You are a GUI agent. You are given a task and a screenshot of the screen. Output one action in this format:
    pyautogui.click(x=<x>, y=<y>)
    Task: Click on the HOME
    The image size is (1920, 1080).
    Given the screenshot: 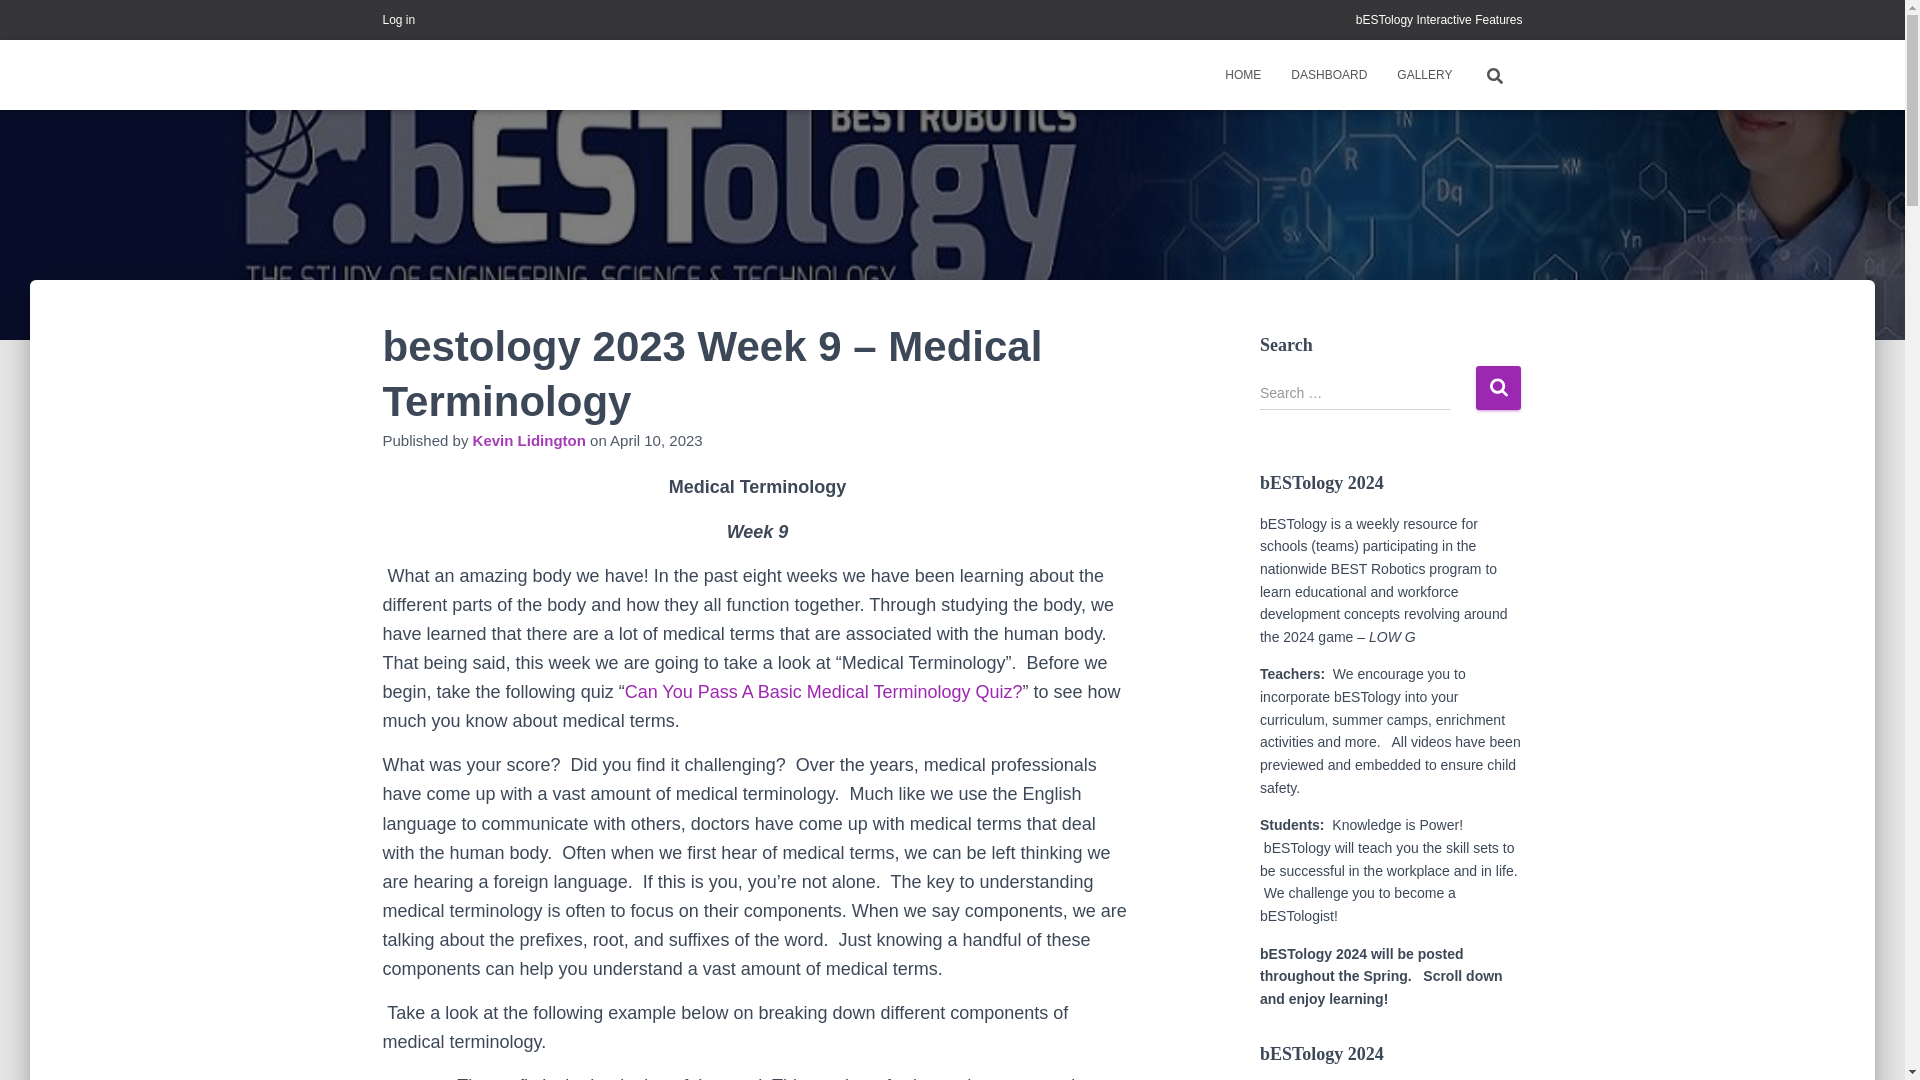 What is the action you would take?
    pyautogui.click(x=1242, y=74)
    